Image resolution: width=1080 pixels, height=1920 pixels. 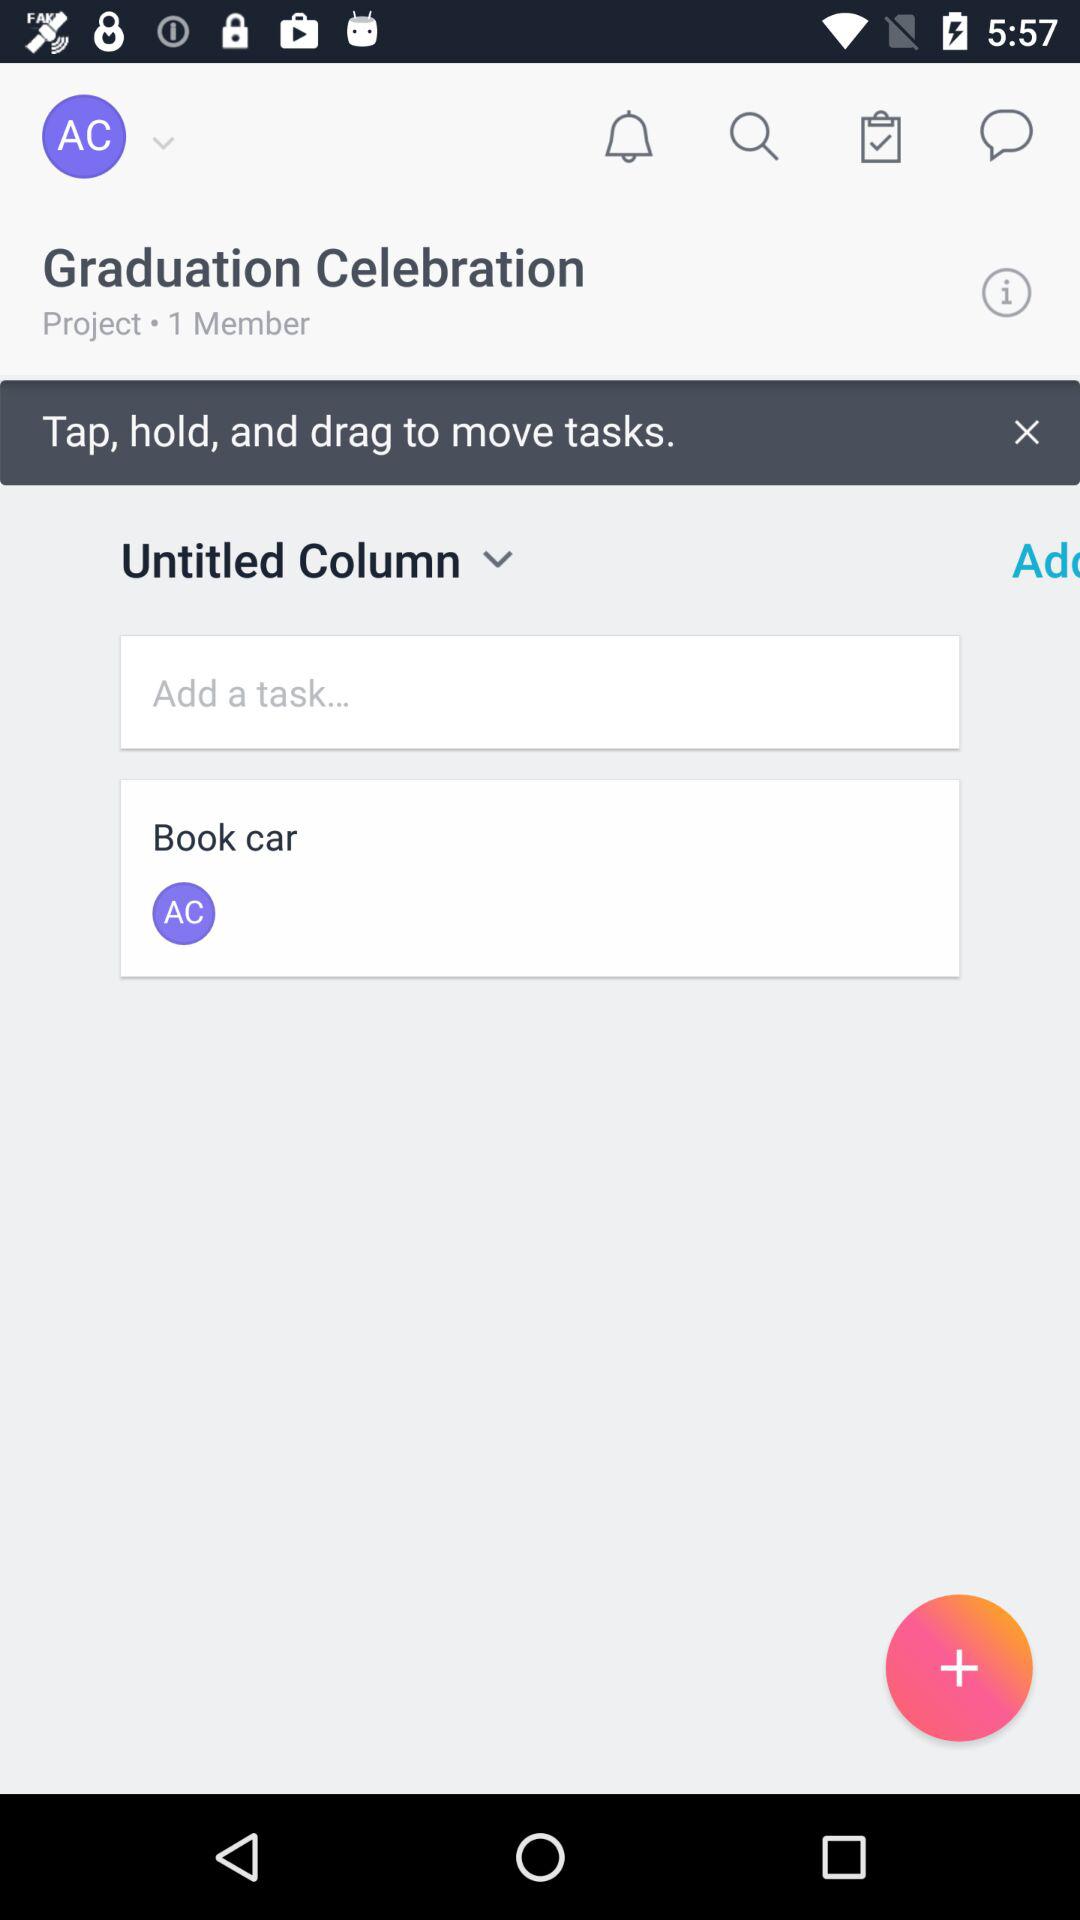 What do you see at coordinates (540, 692) in the screenshot?
I see `add a task` at bounding box center [540, 692].